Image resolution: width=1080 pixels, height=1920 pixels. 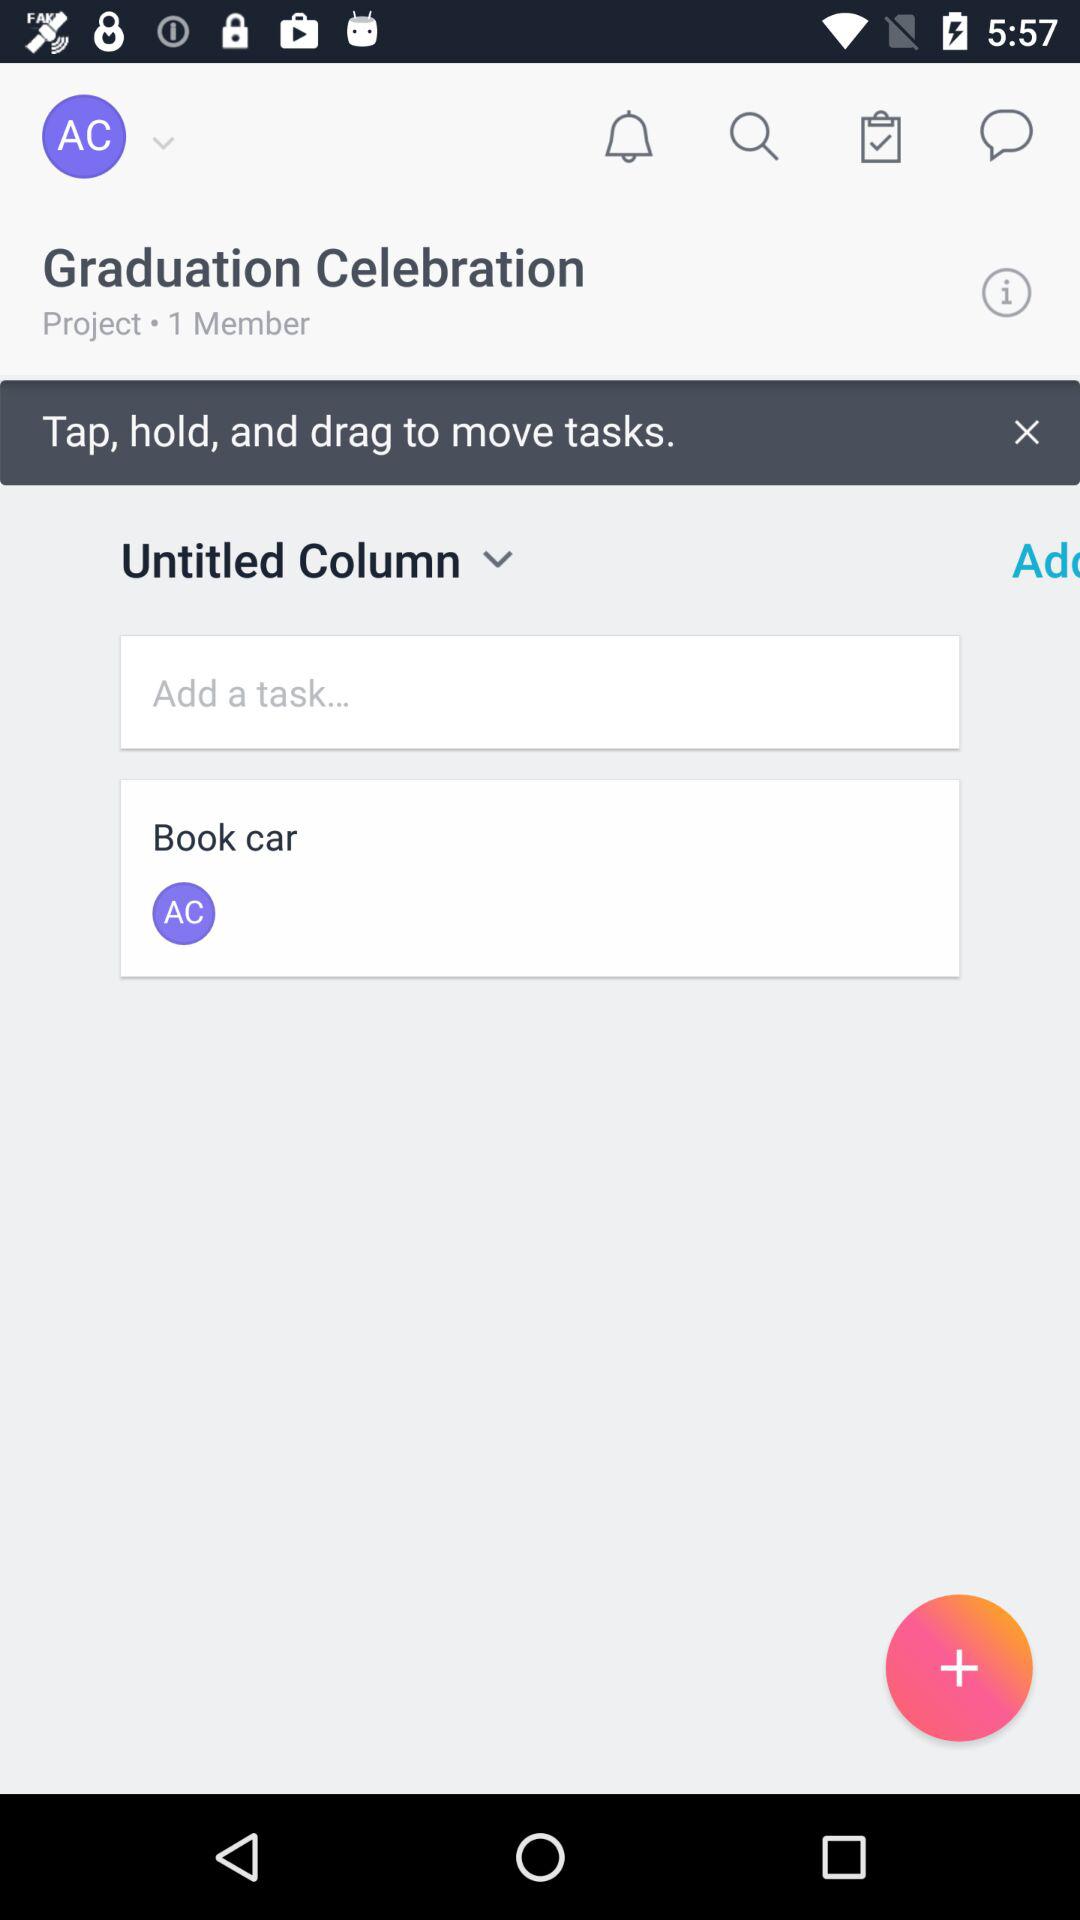 What do you see at coordinates (540, 692) in the screenshot?
I see `add a task` at bounding box center [540, 692].